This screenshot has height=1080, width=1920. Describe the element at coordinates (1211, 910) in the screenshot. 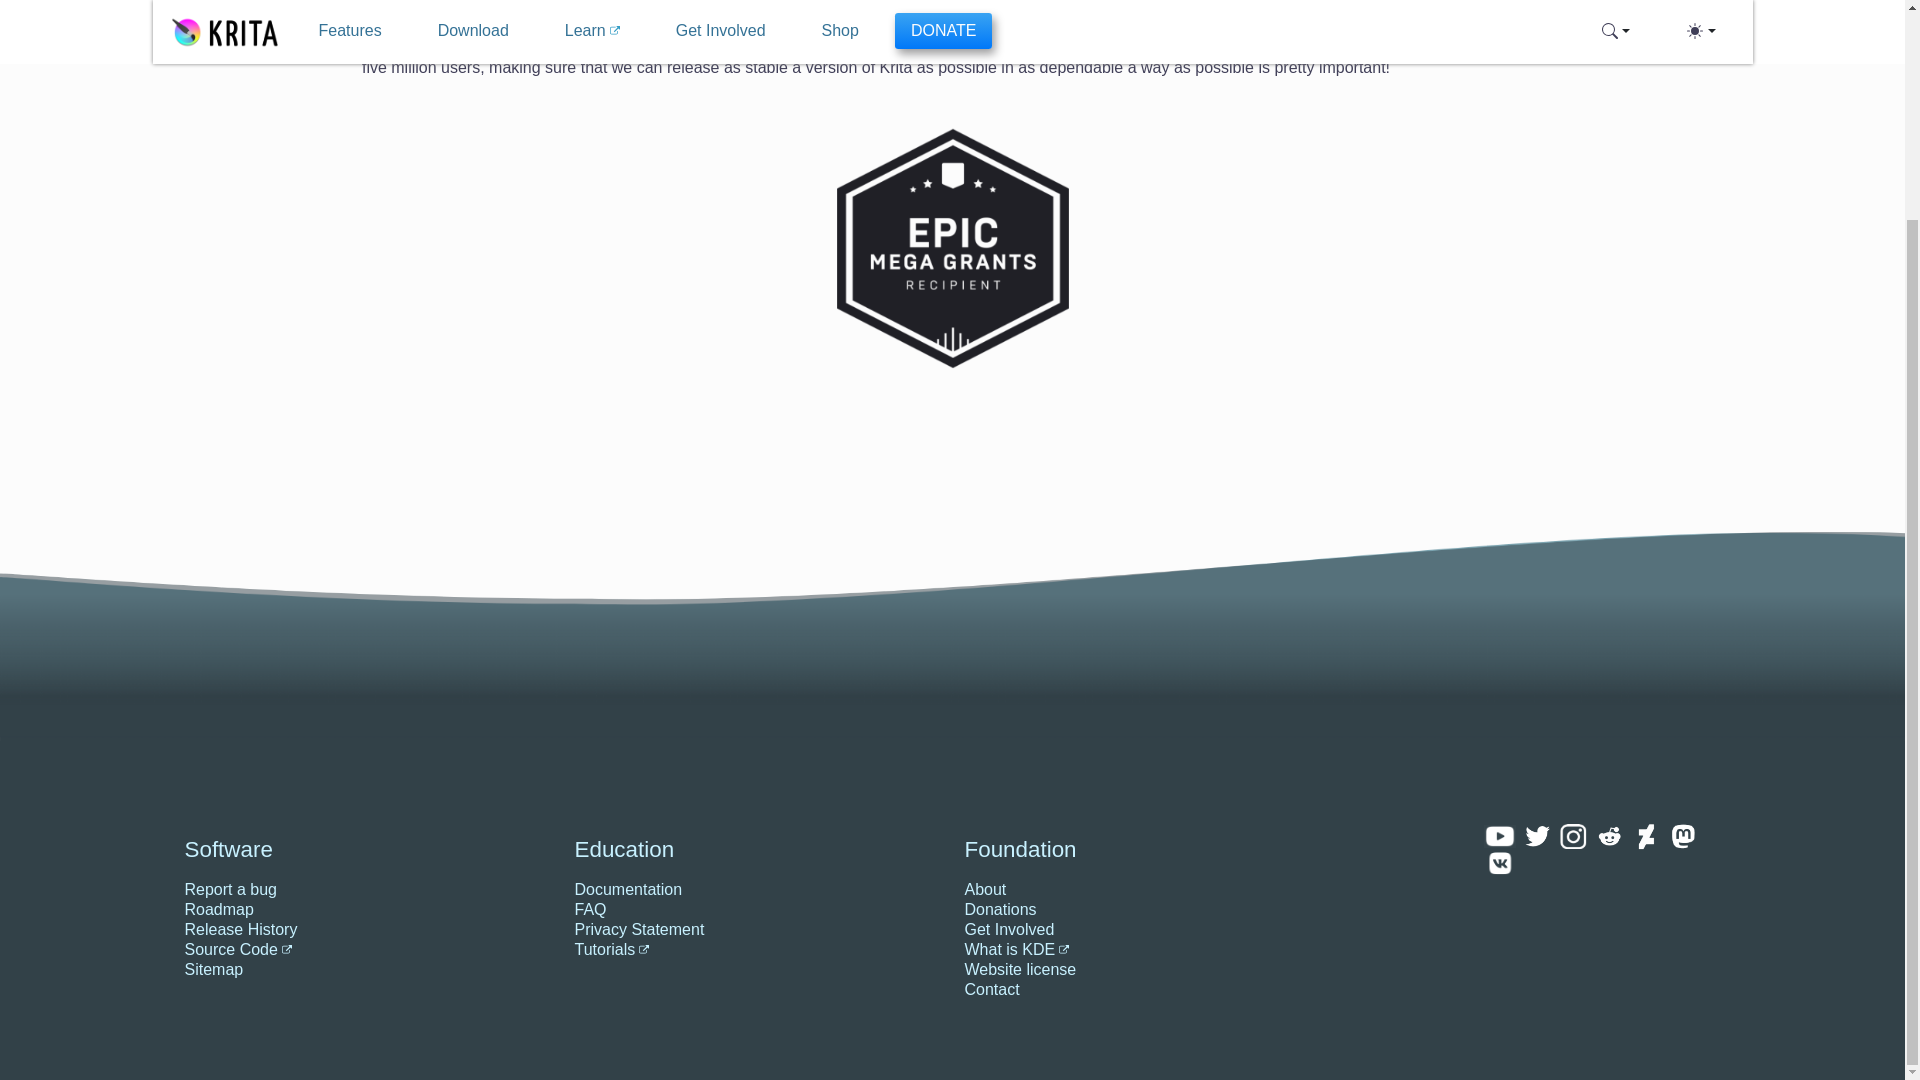

I see `Donations` at that location.